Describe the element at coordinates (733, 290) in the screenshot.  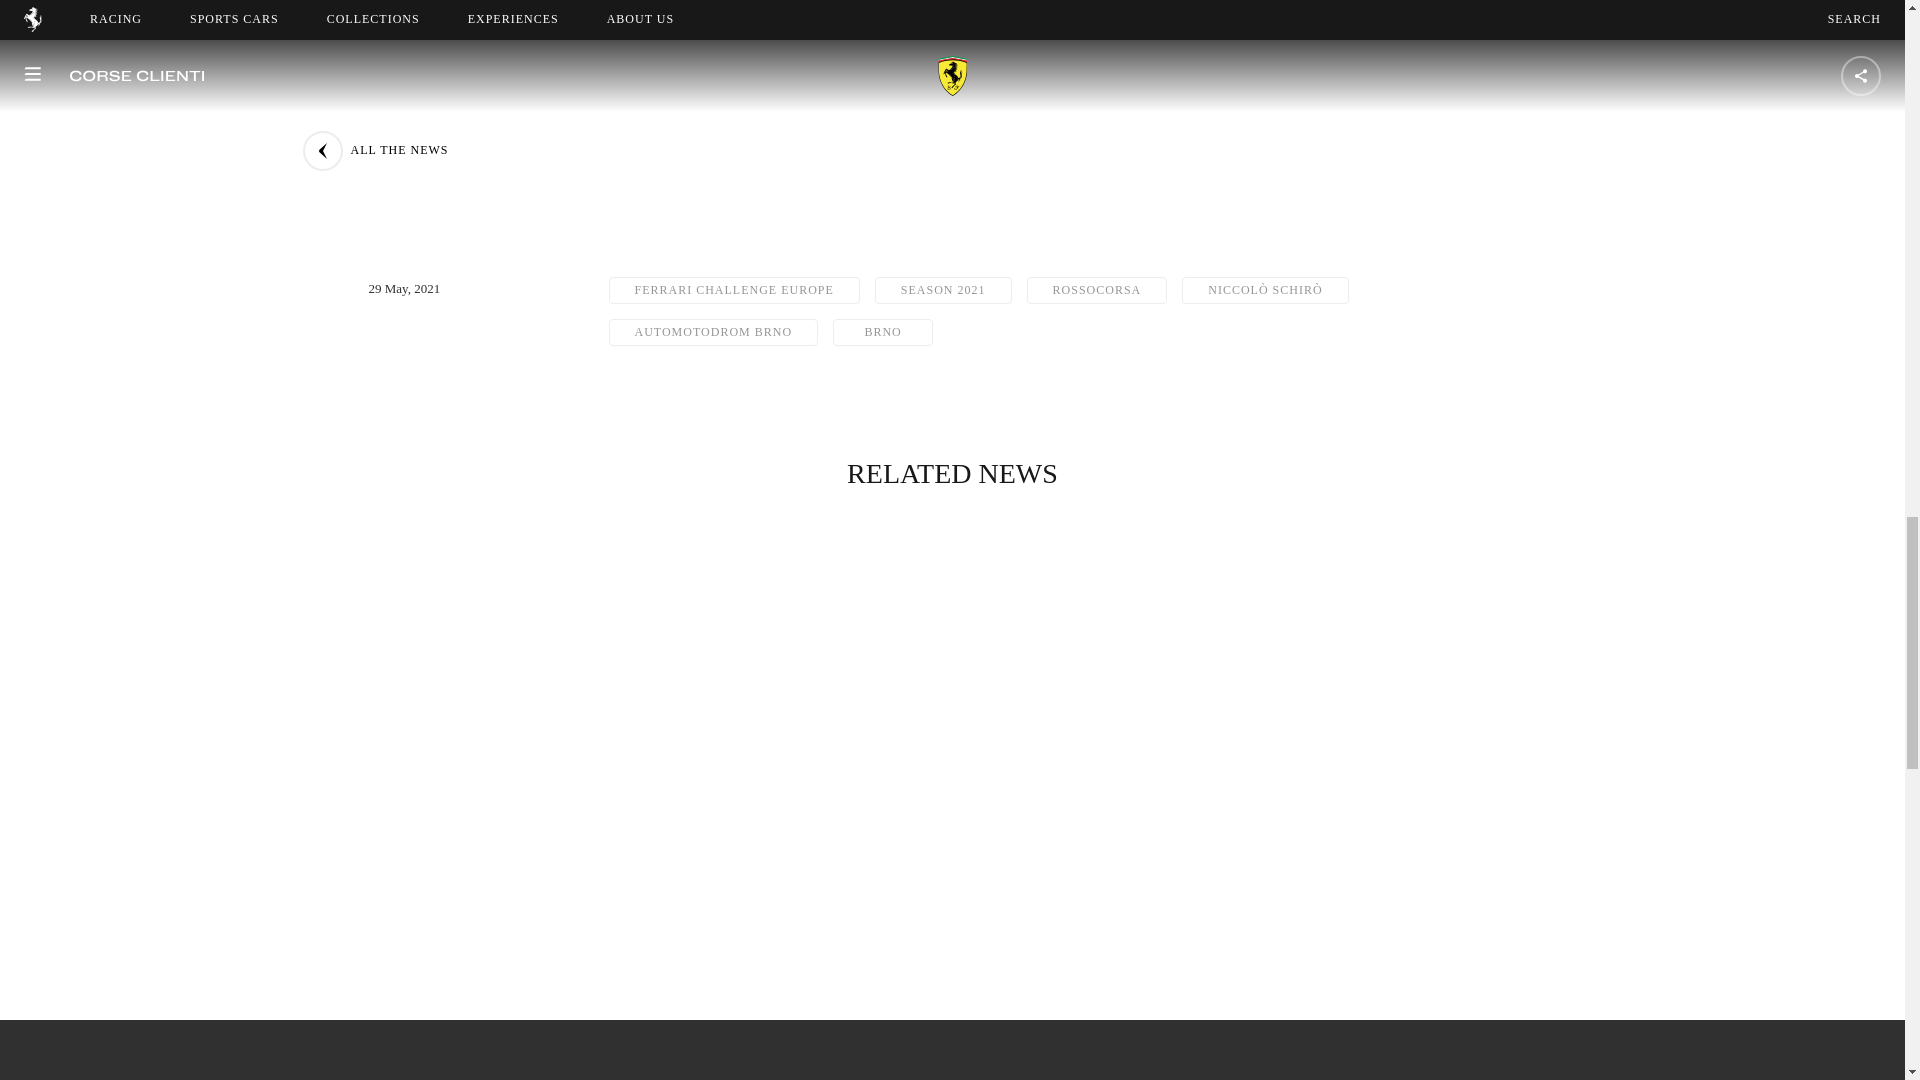
I see `FERRARI CHALLENGE EUROPE` at that location.